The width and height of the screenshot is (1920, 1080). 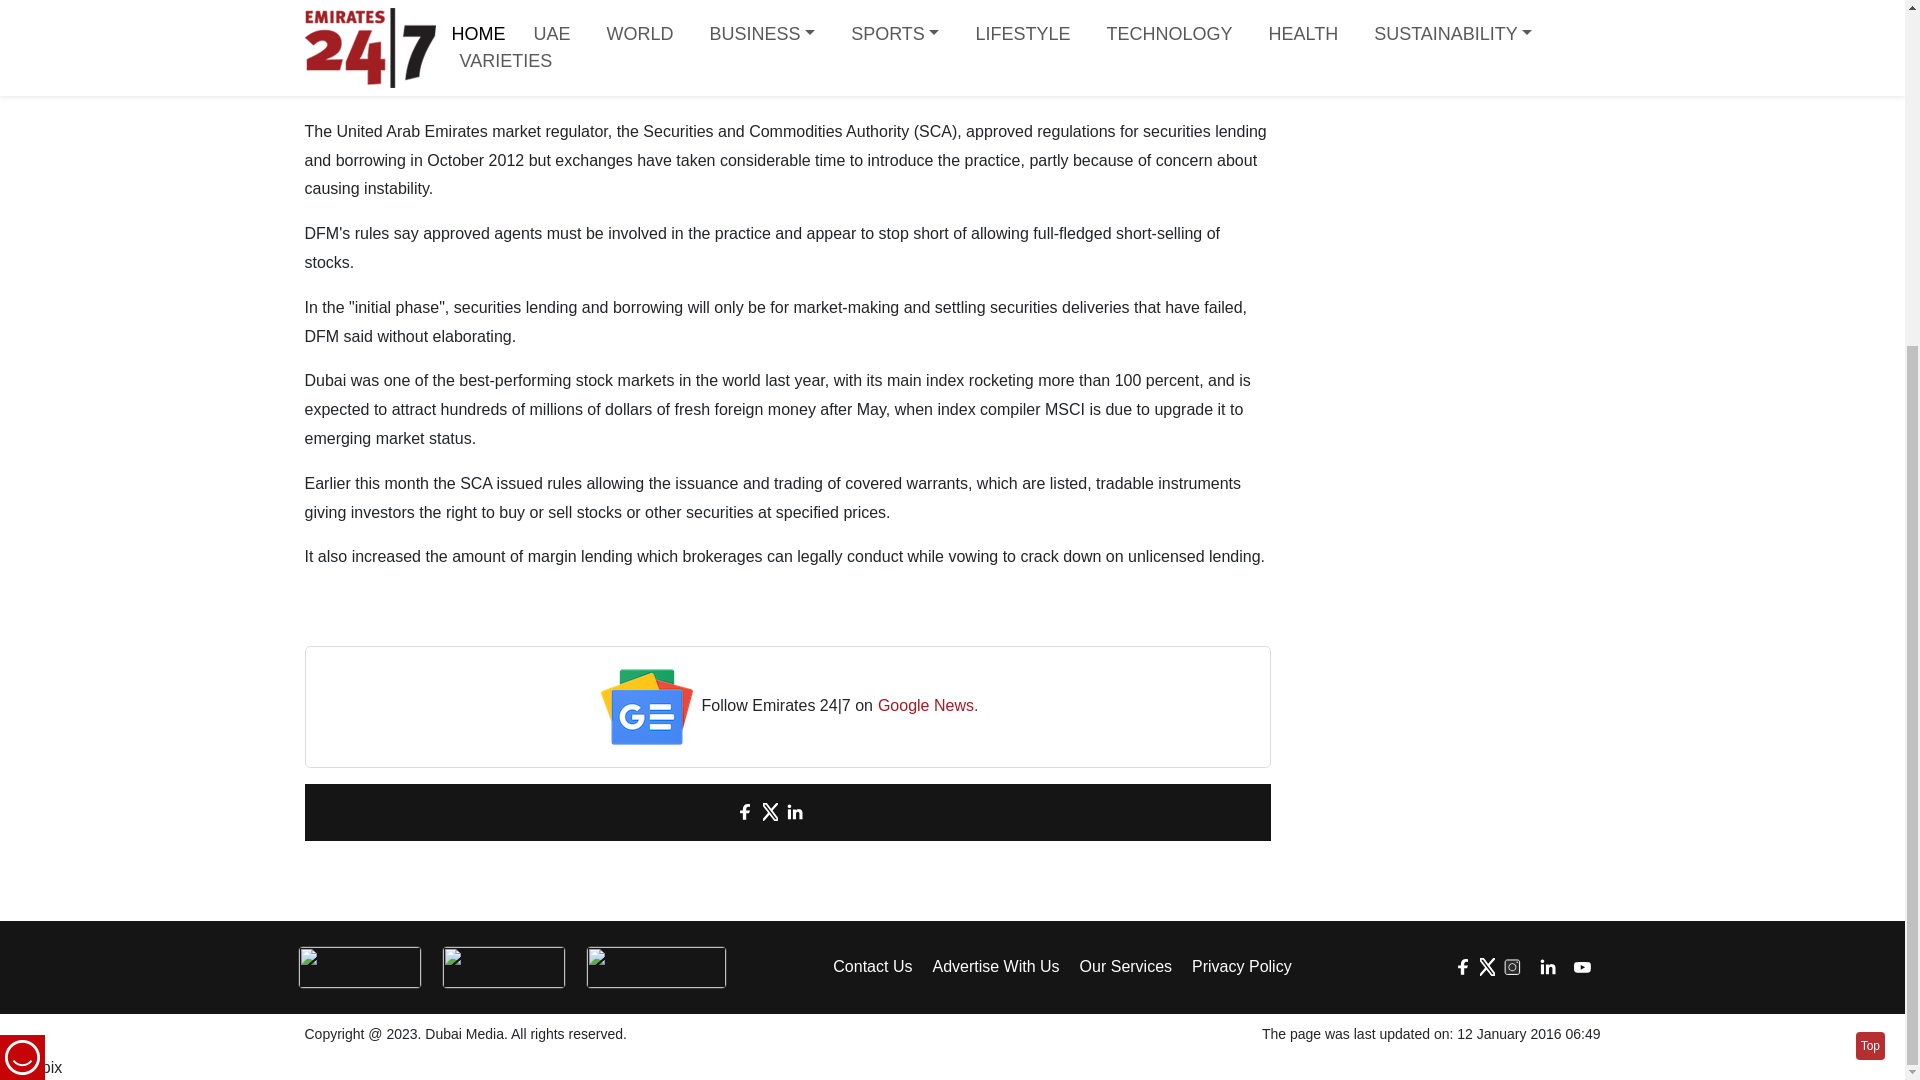 I want to click on Go to top, so click(x=1870, y=549).